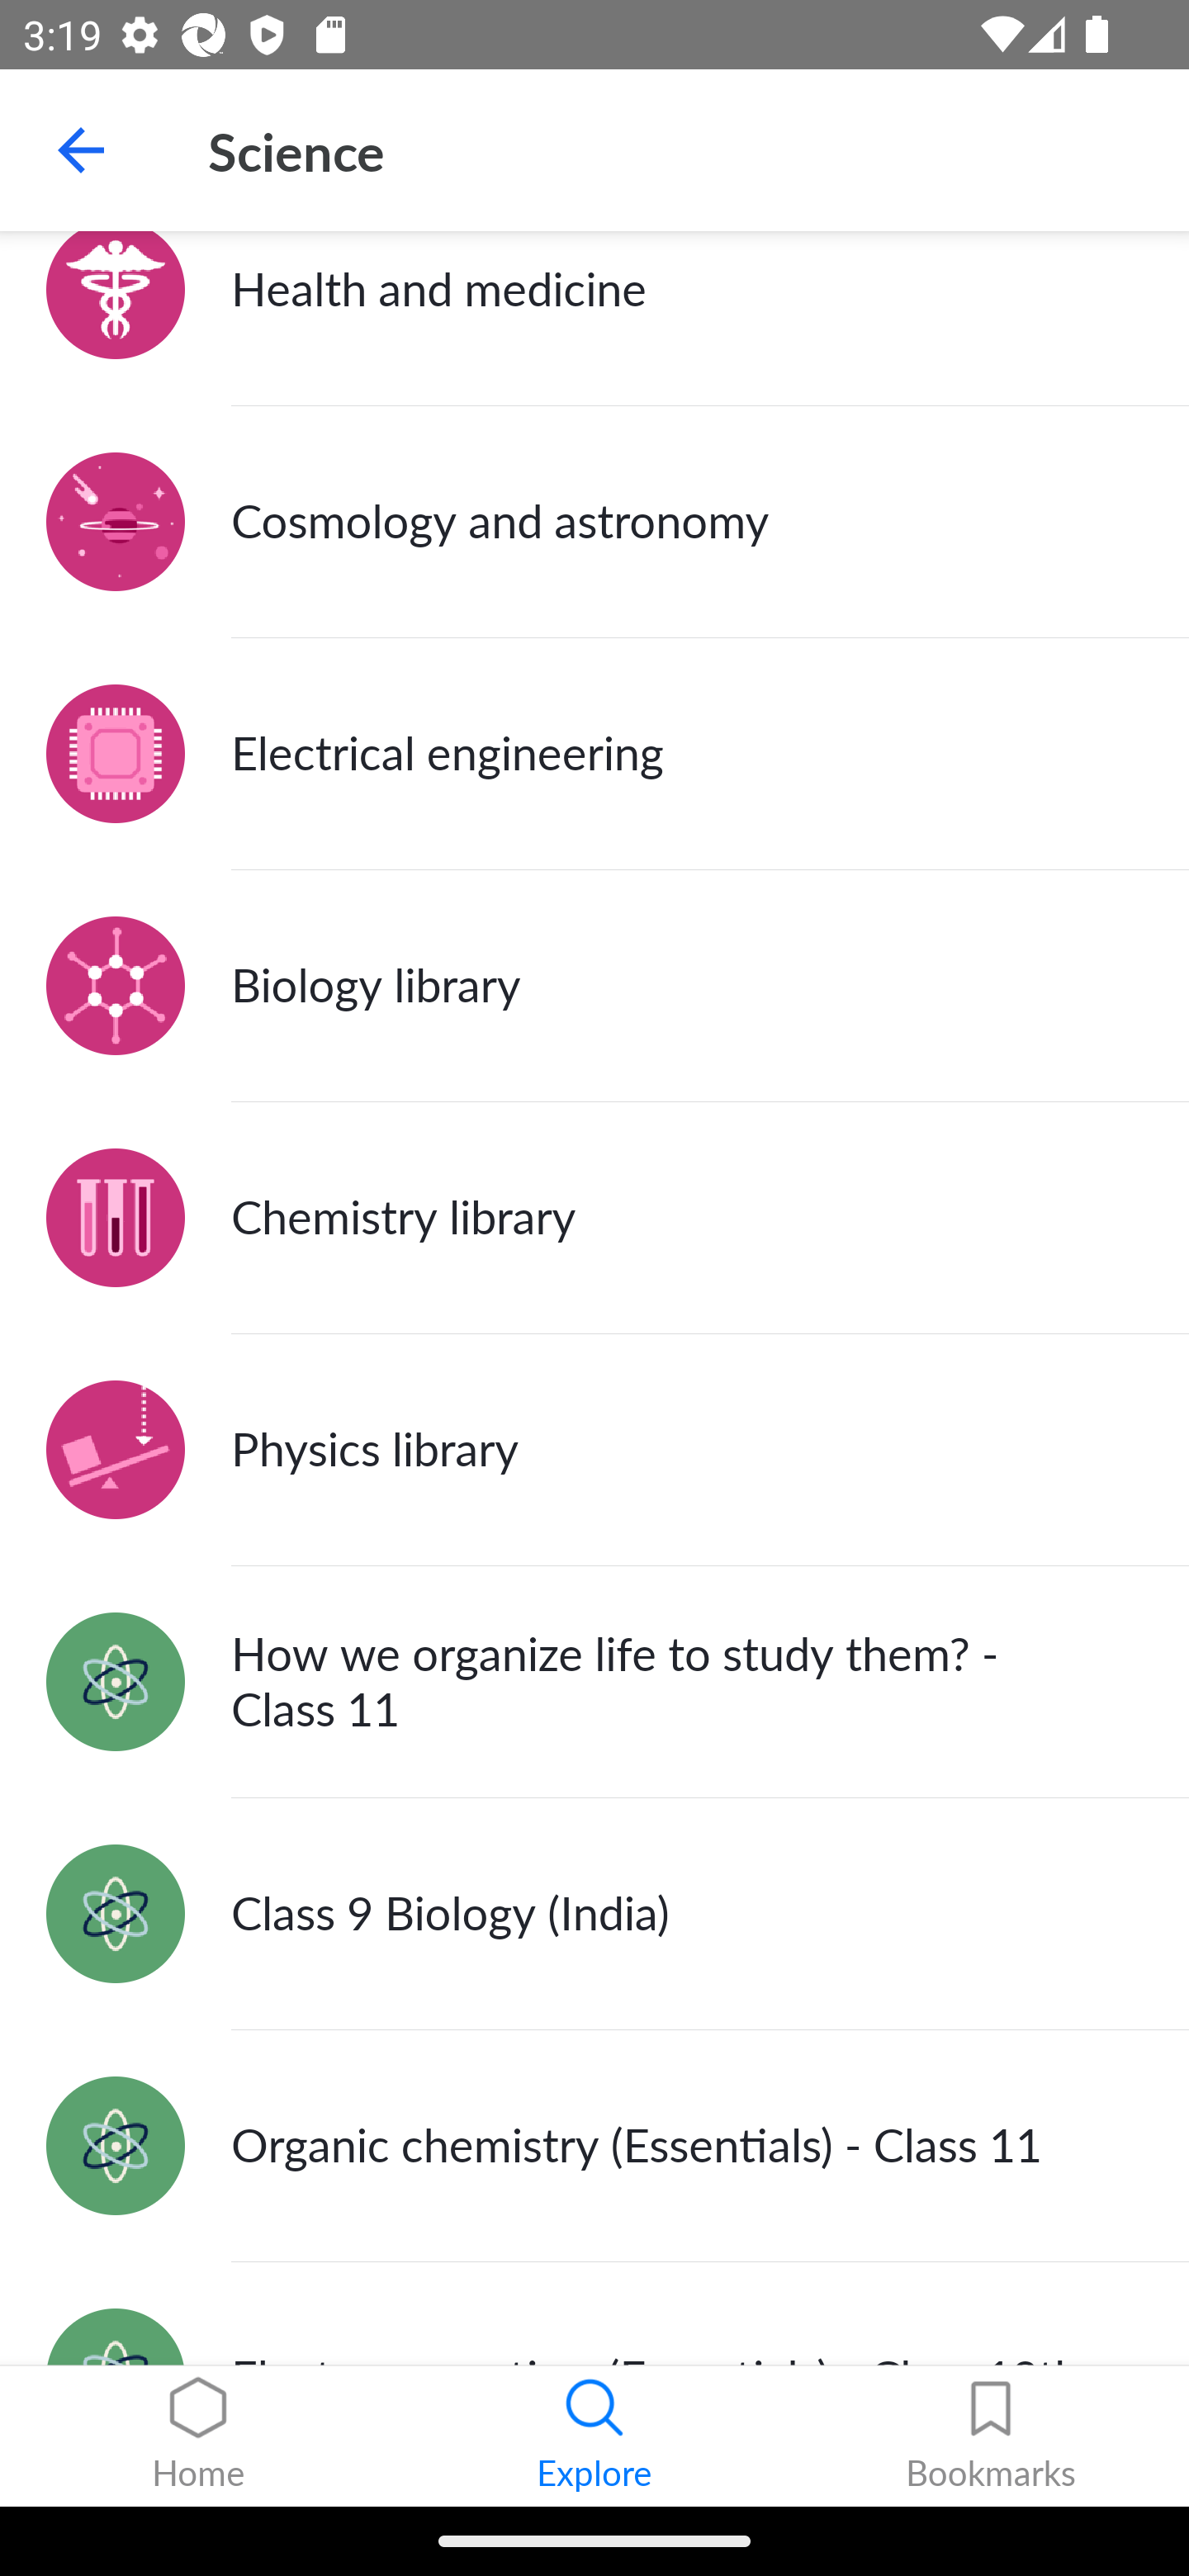 The width and height of the screenshot is (1189, 2576). What do you see at coordinates (594, 986) in the screenshot?
I see `Biology library` at bounding box center [594, 986].